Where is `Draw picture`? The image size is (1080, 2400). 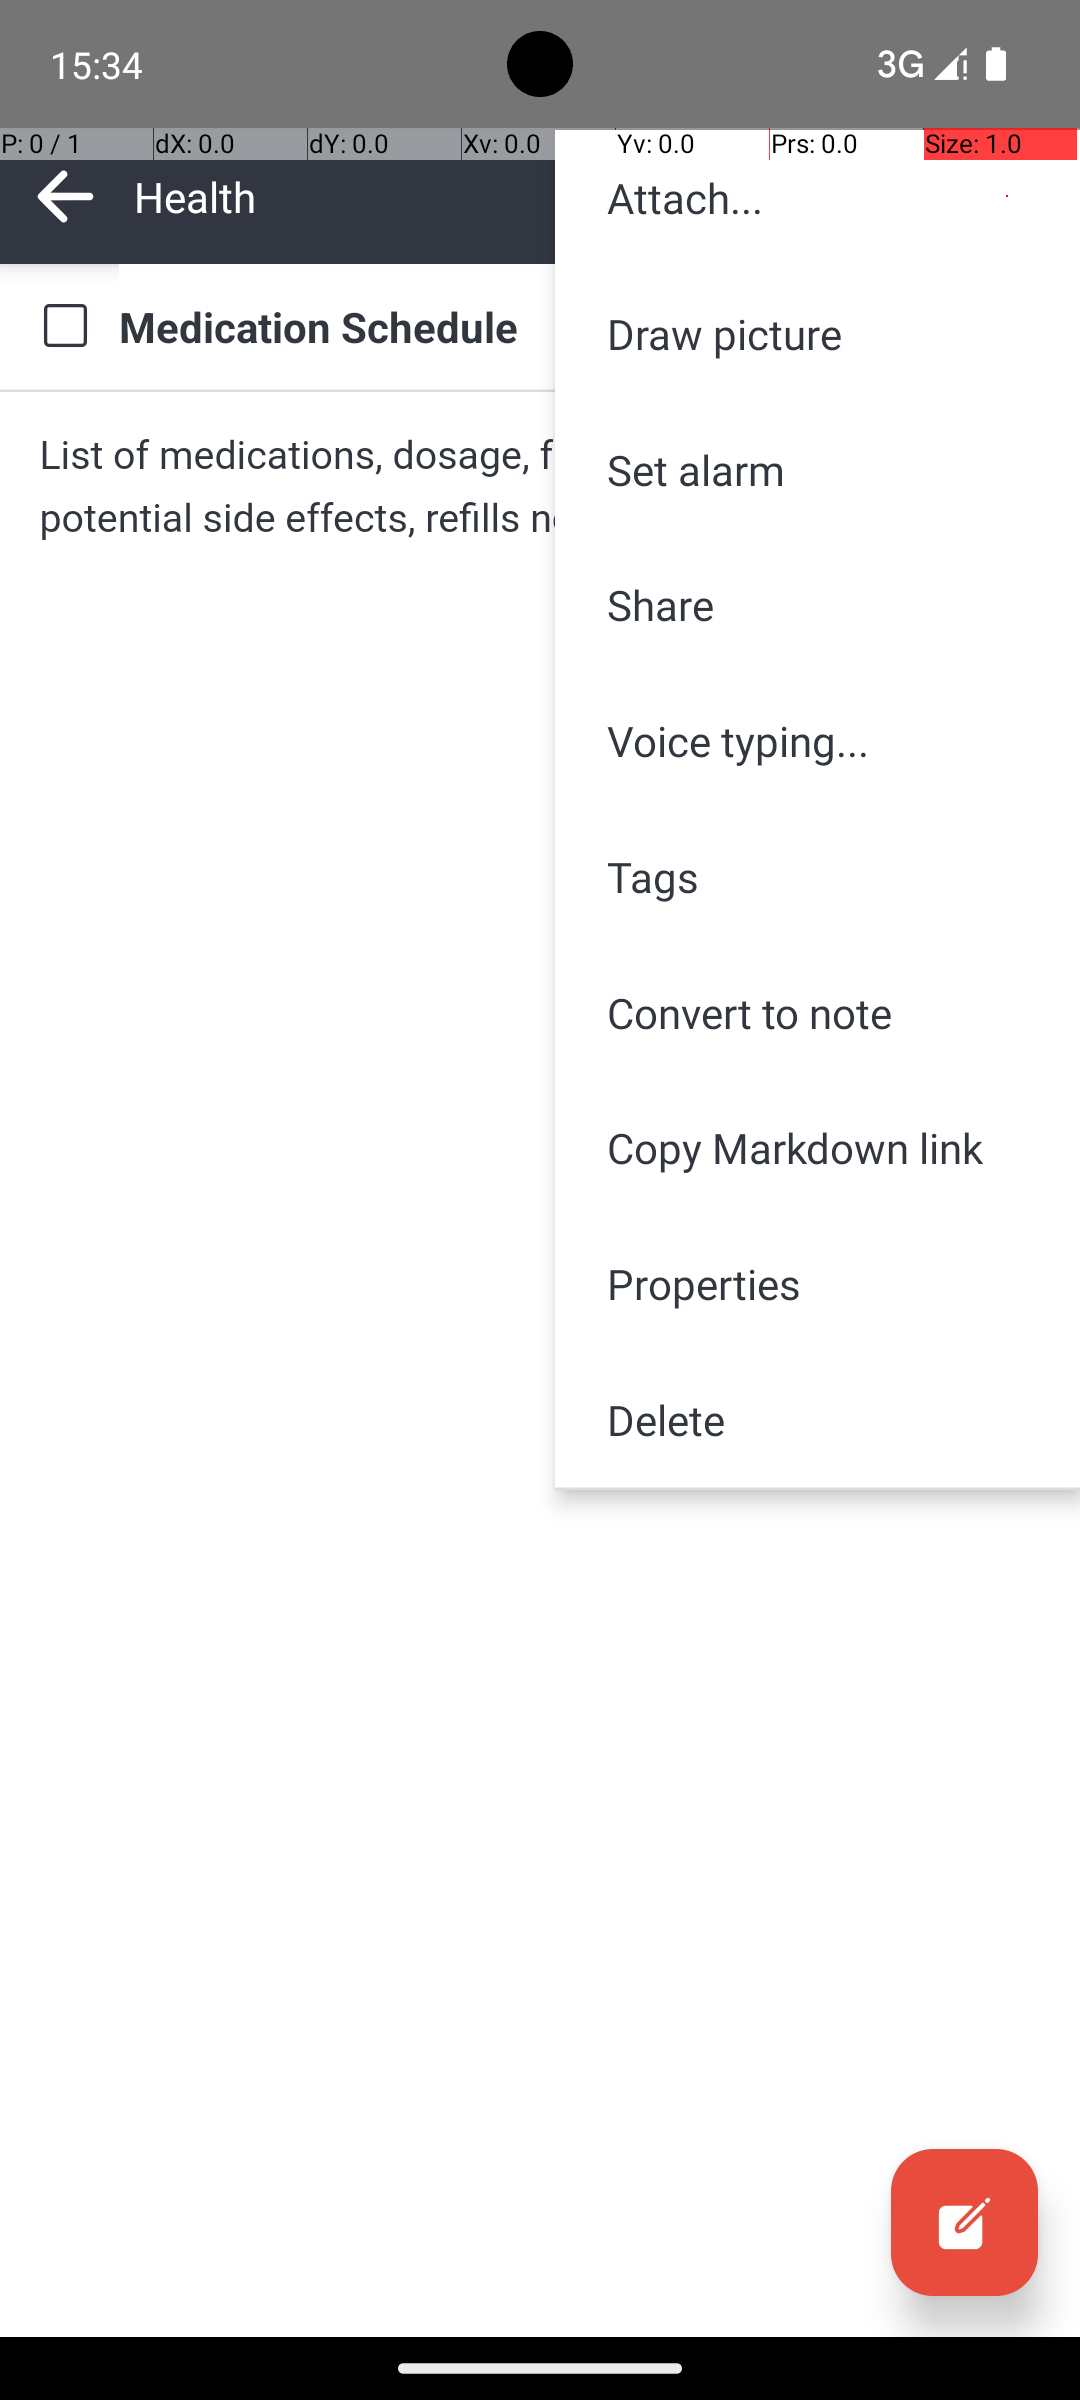
Draw picture is located at coordinates (818, 333).